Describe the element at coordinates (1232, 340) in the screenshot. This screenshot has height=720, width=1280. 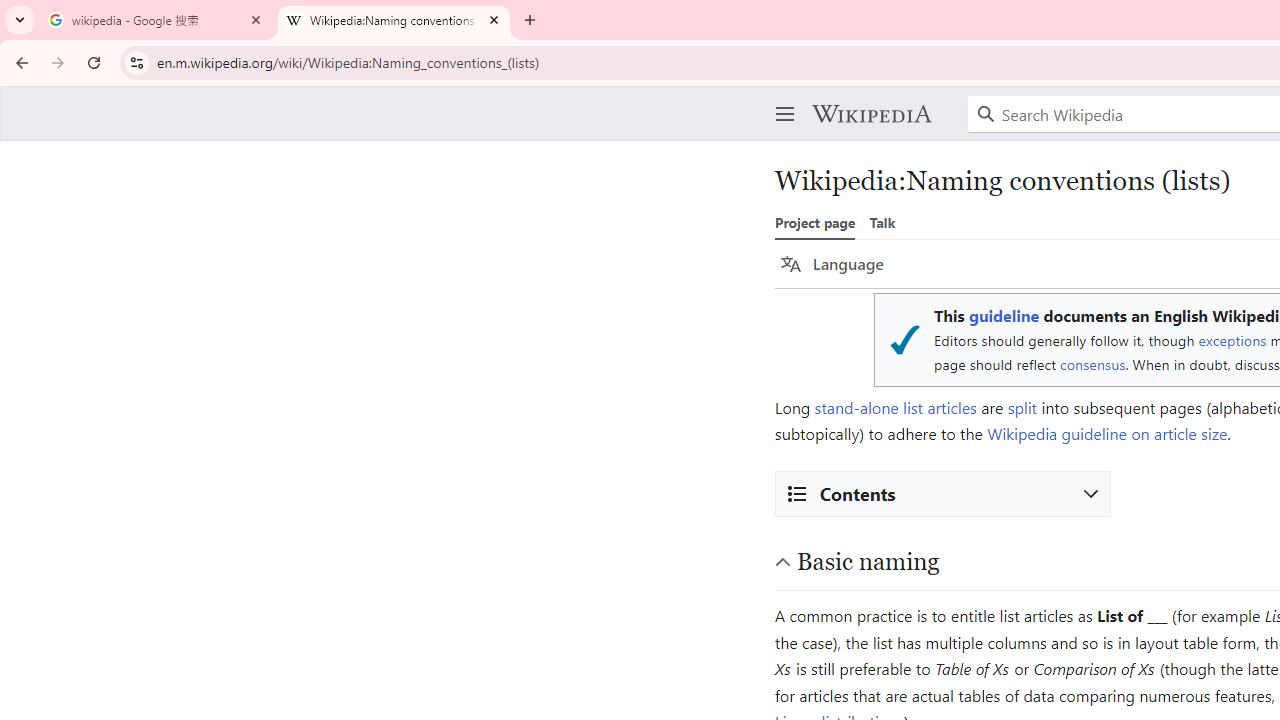
I see `exceptions` at that location.